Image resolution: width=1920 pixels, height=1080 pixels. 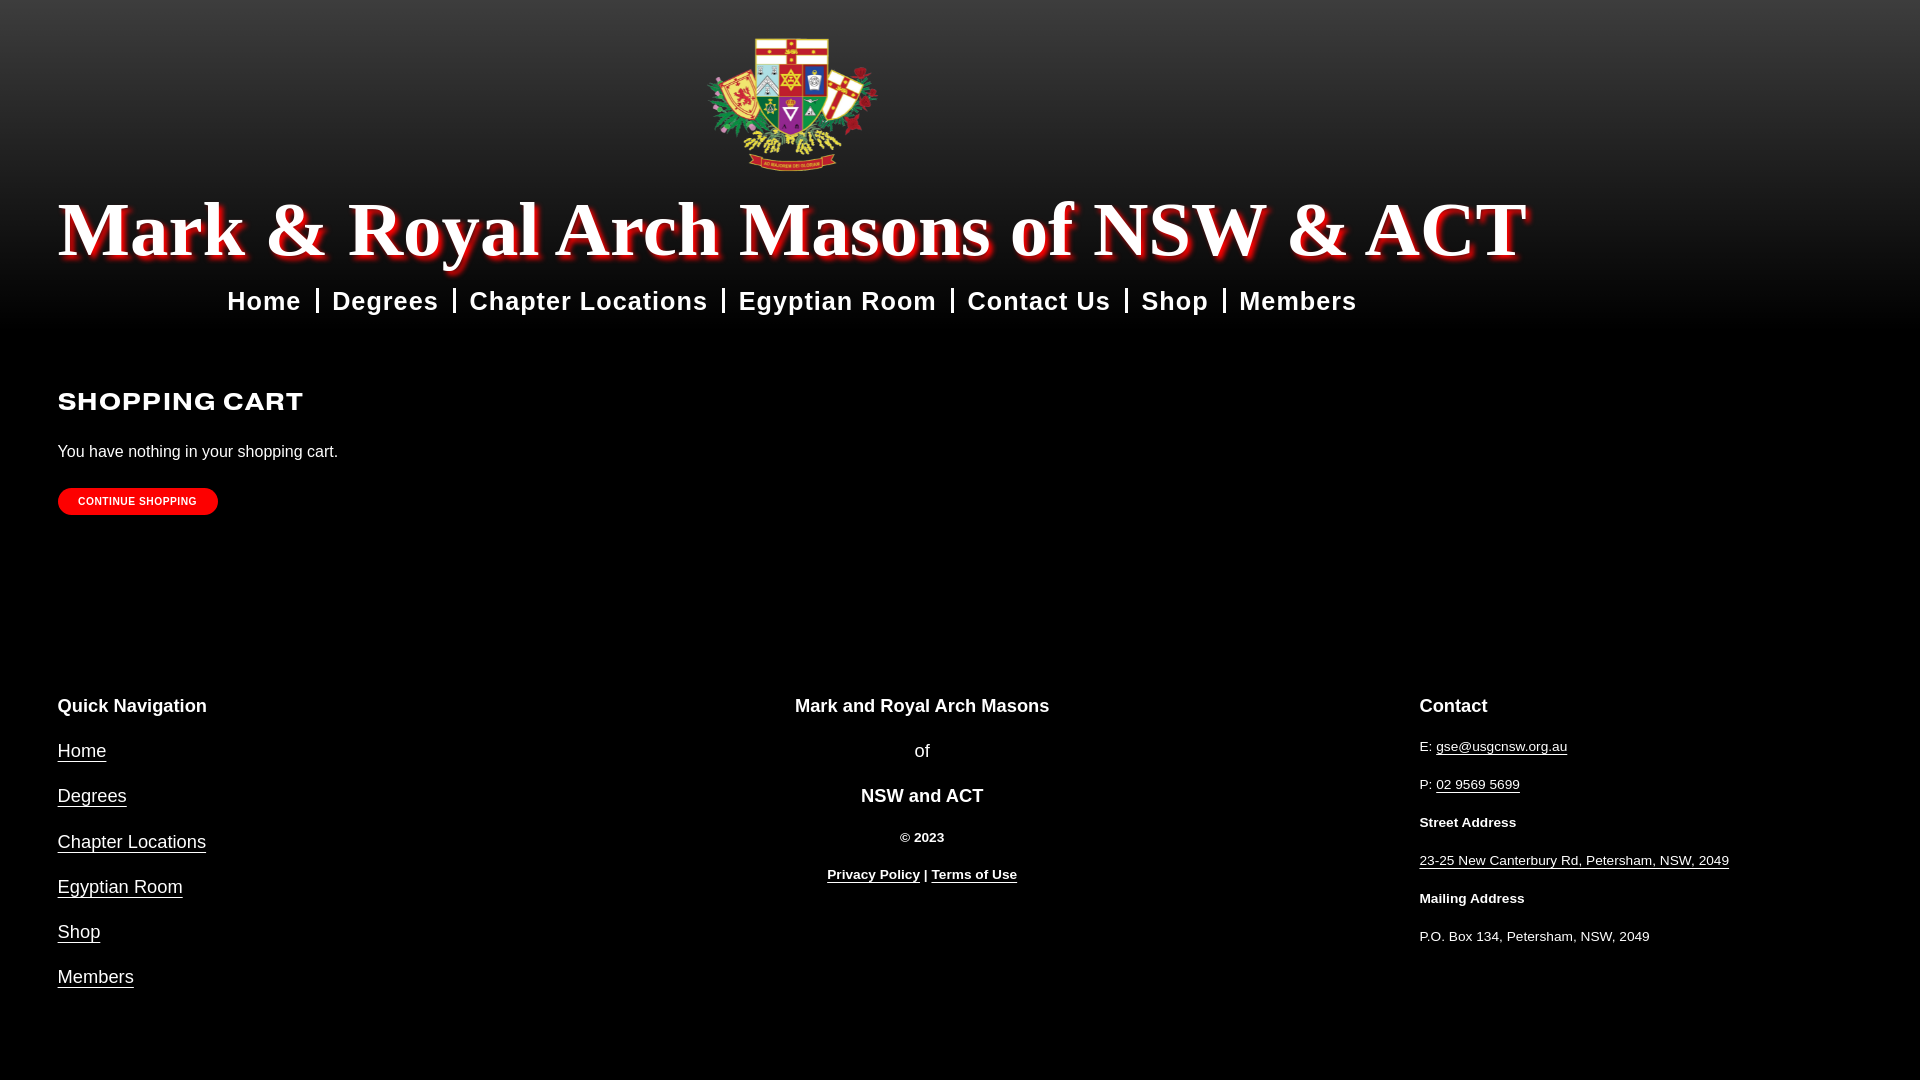 I want to click on Members, so click(x=1298, y=300).